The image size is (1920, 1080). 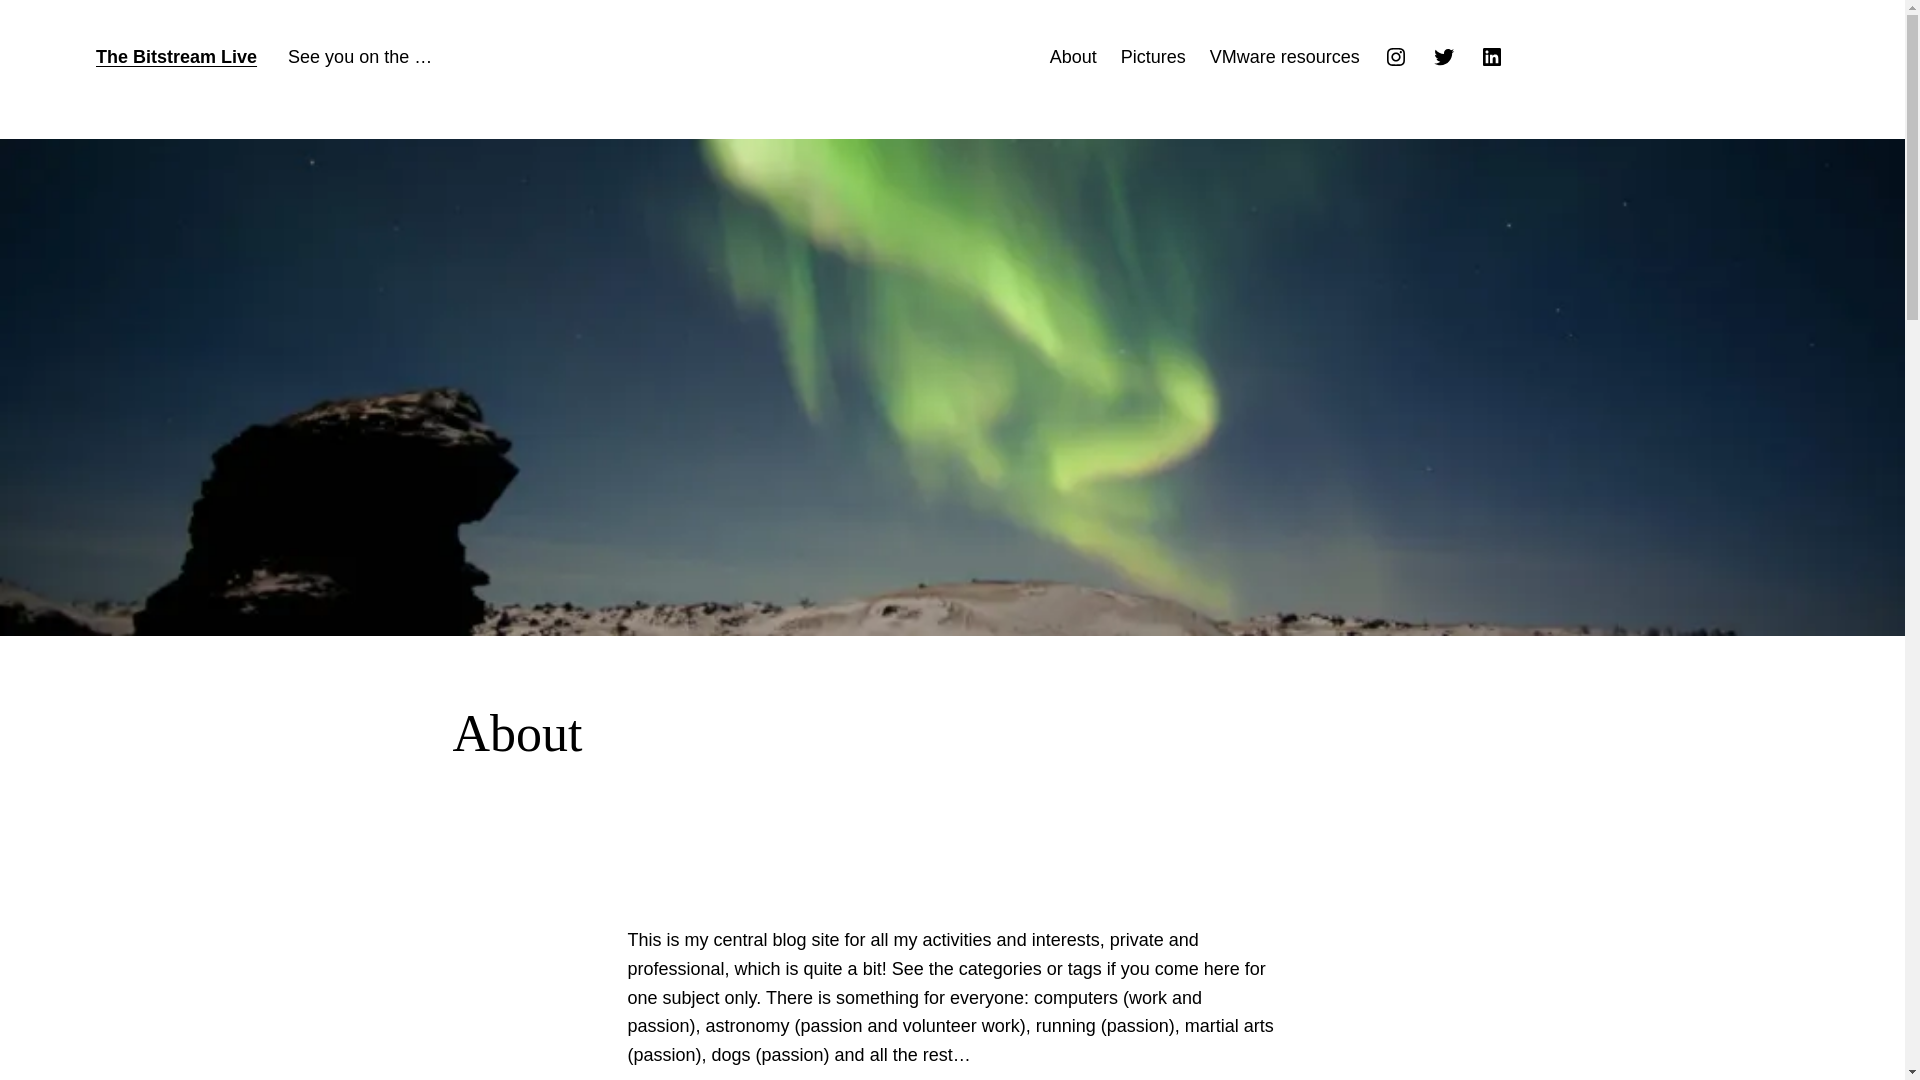 I want to click on Twitter, so click(x=1444, y=57).